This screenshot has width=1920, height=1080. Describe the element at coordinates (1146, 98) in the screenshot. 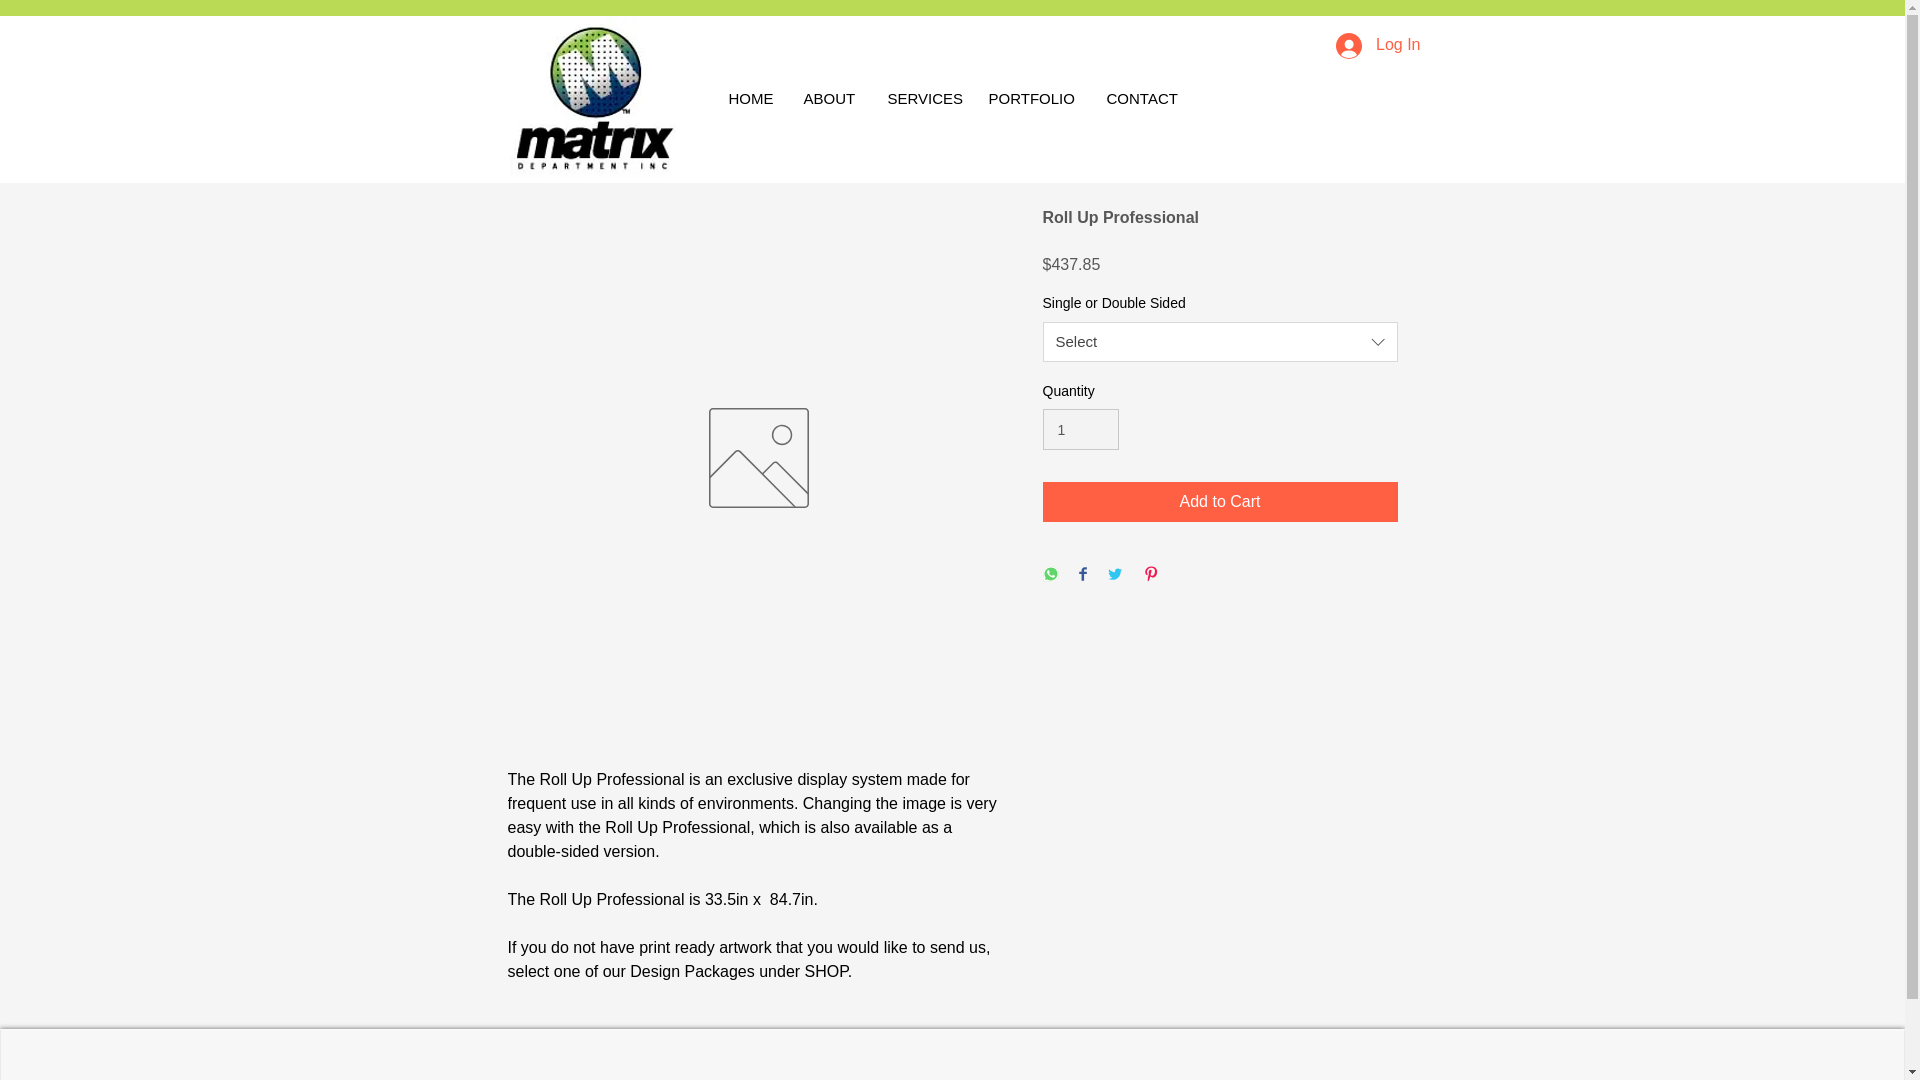

I see `CONTACT` at that location.